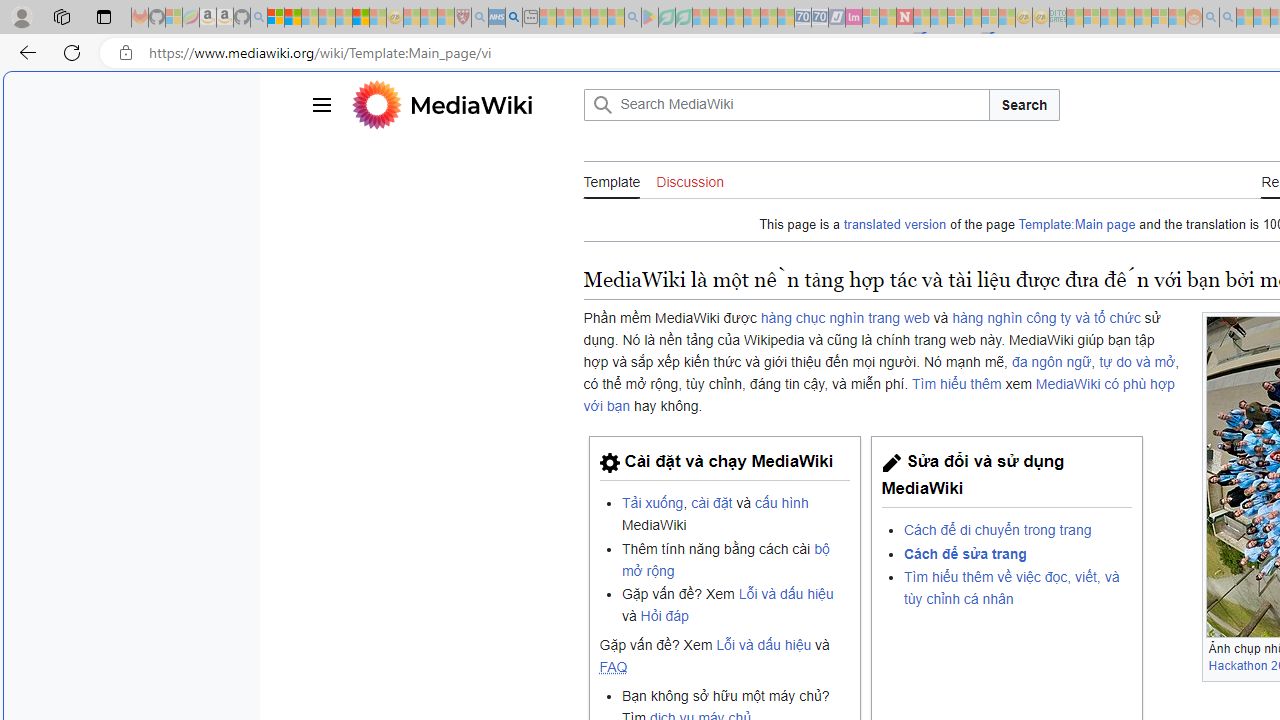  Describe the element at coordinates (612, 180) in the screenshot. I see `Template` at that location.